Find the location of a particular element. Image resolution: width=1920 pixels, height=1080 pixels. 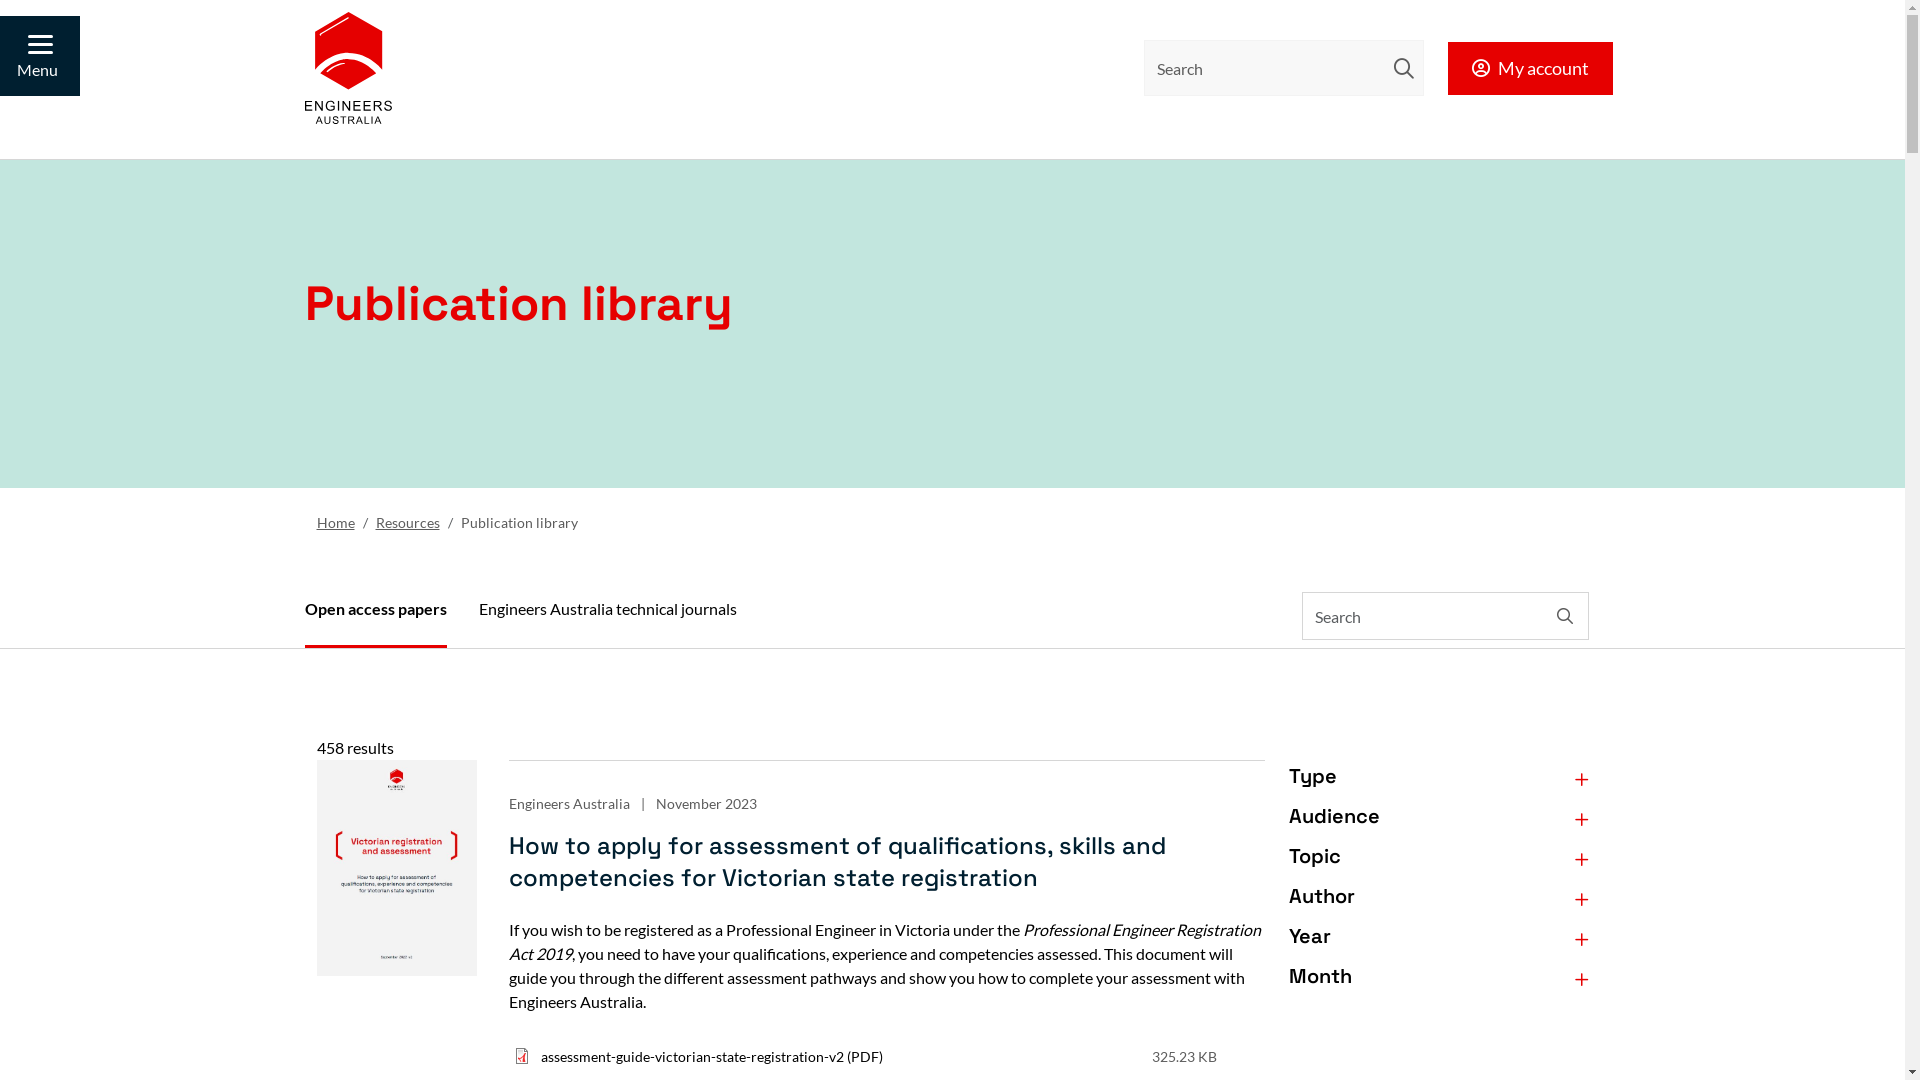

Author is located at coordinates (1438, 900).